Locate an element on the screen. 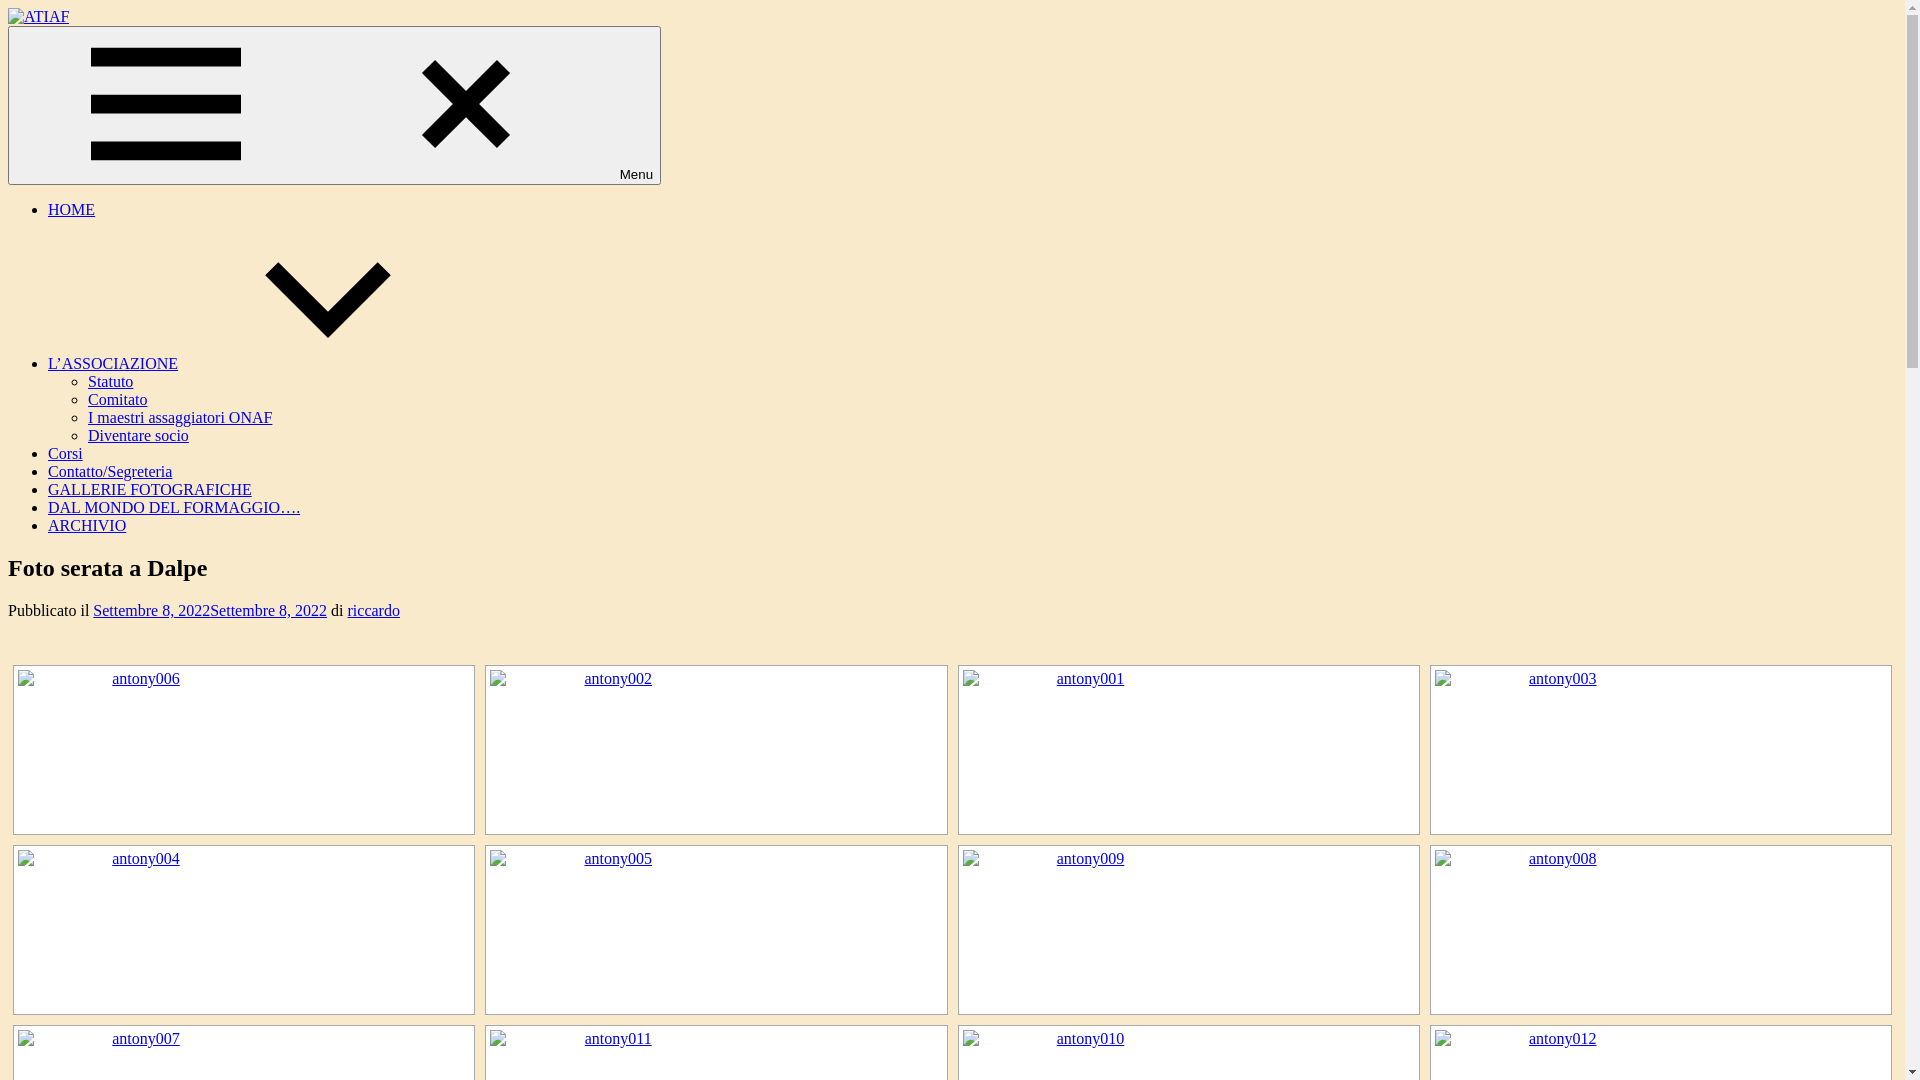 The width and height of the screenshot is (1920, 1080). I maestri assaggiatori ONAF is located at coordinates (180, 418).